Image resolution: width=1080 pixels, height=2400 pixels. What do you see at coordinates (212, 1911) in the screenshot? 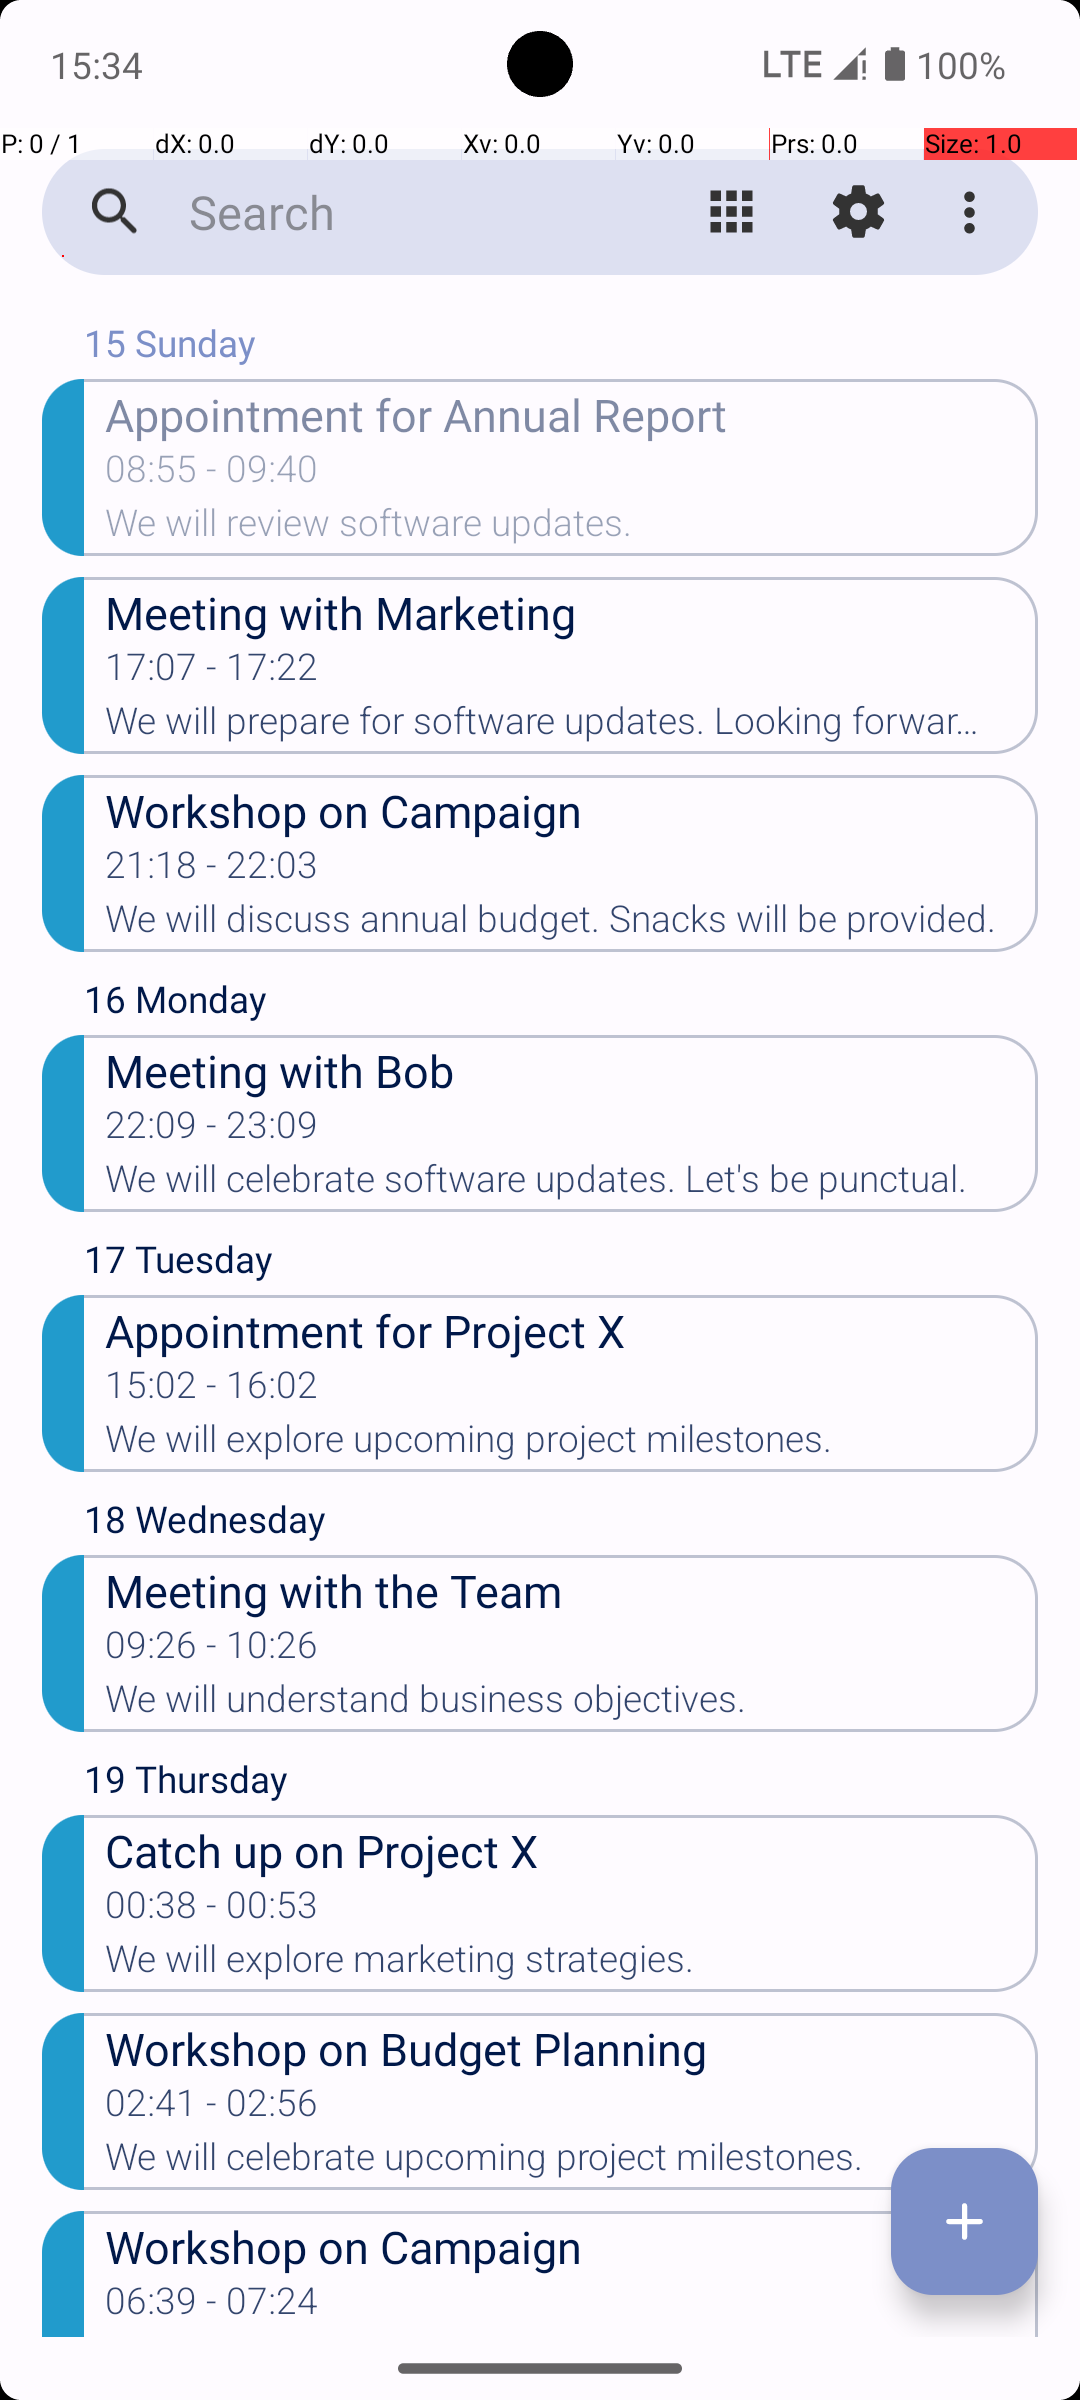
I see `00:38 - 00:53` at bounding box center [212, 1911].